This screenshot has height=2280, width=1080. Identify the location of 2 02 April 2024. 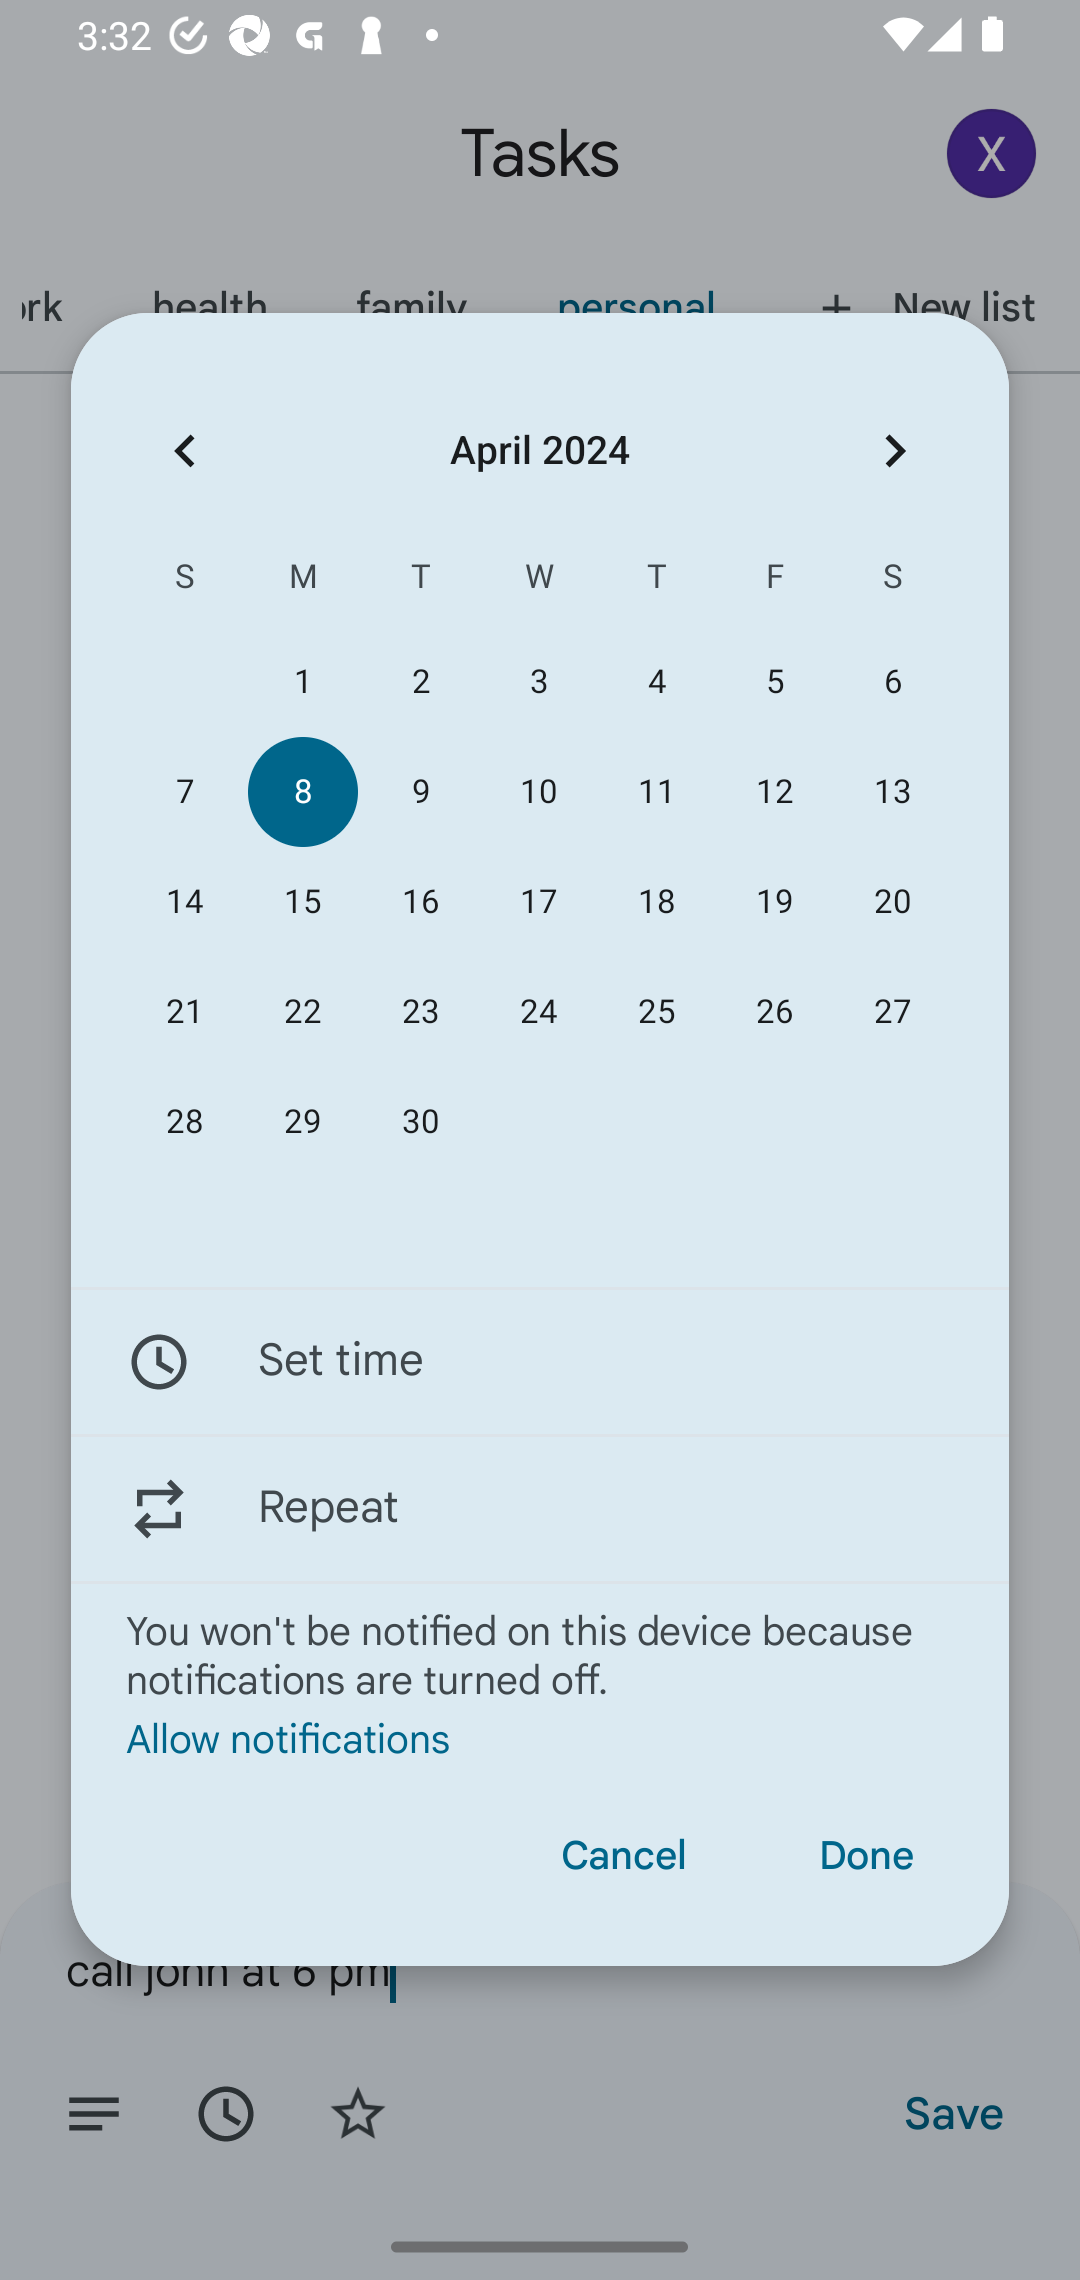
(420, 682).